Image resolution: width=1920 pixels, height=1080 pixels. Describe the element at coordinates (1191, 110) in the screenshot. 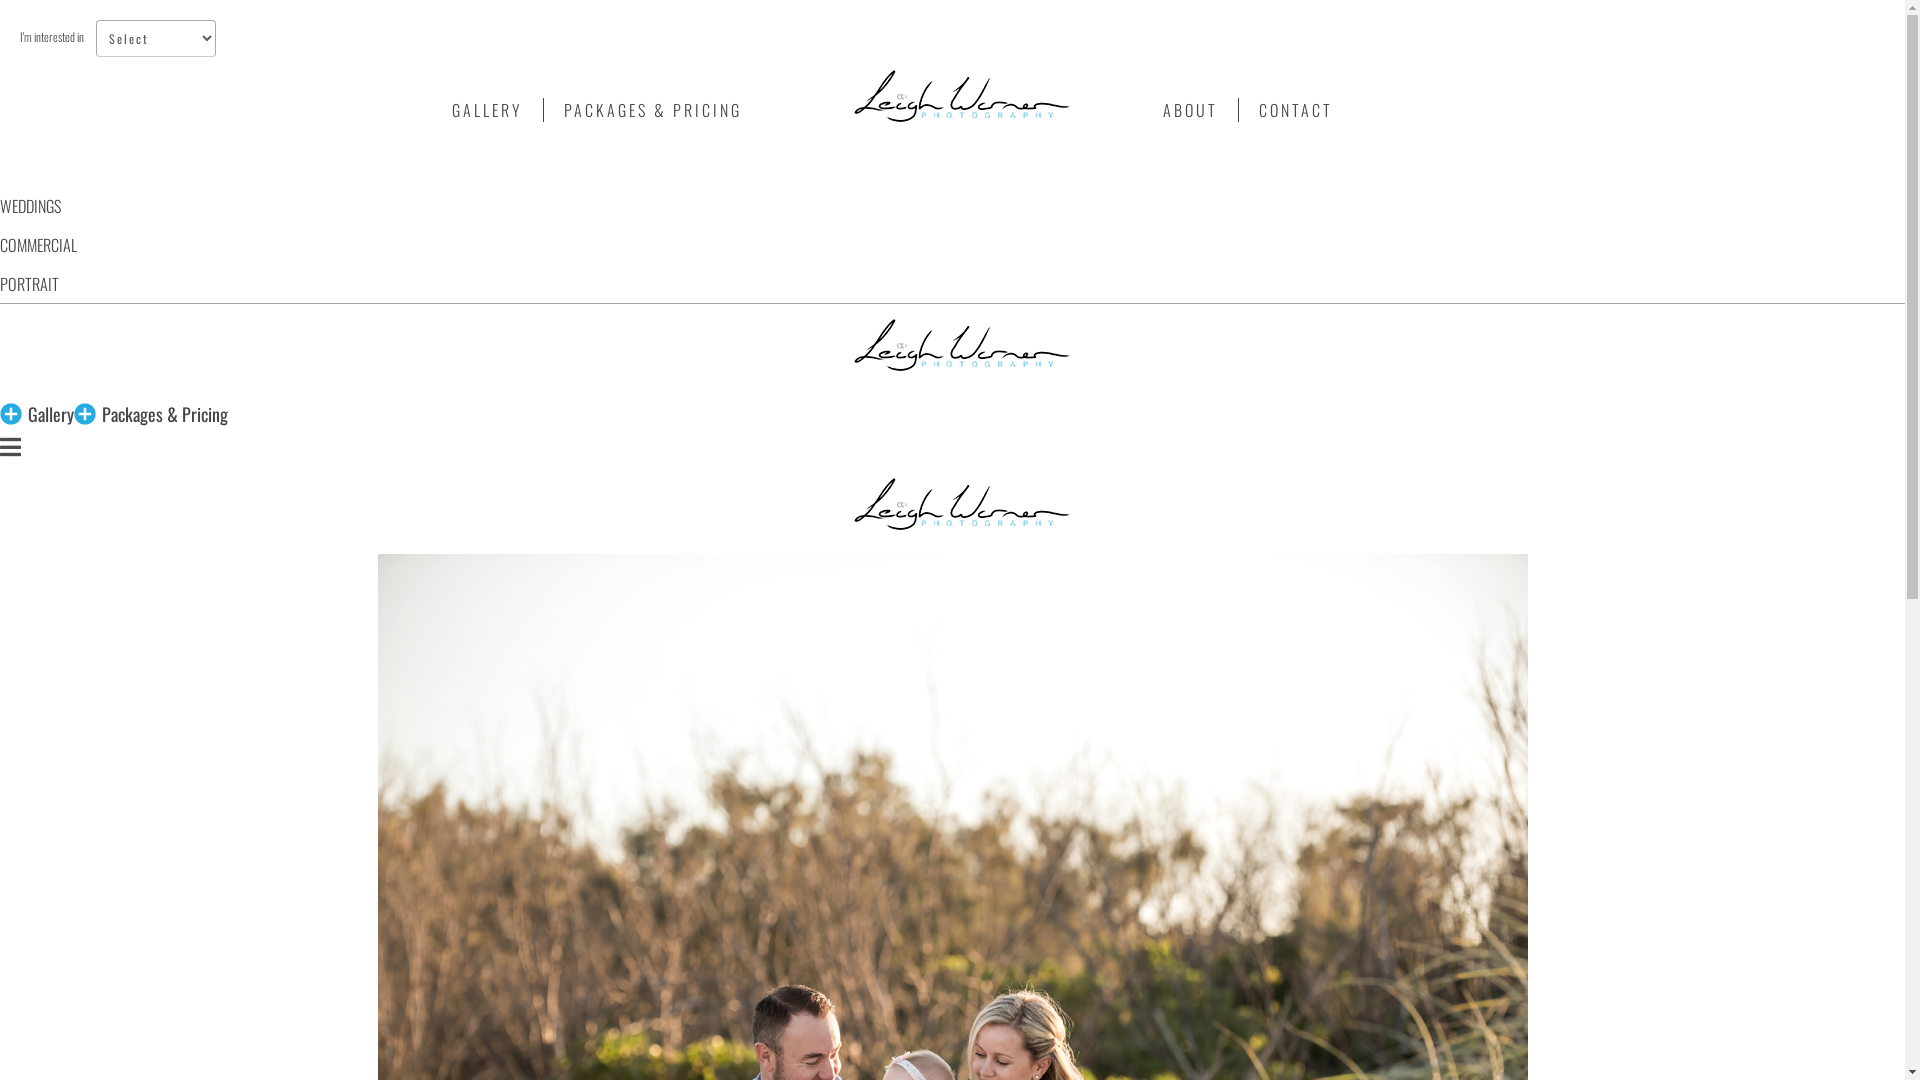

I see `ABOUT` at that location.